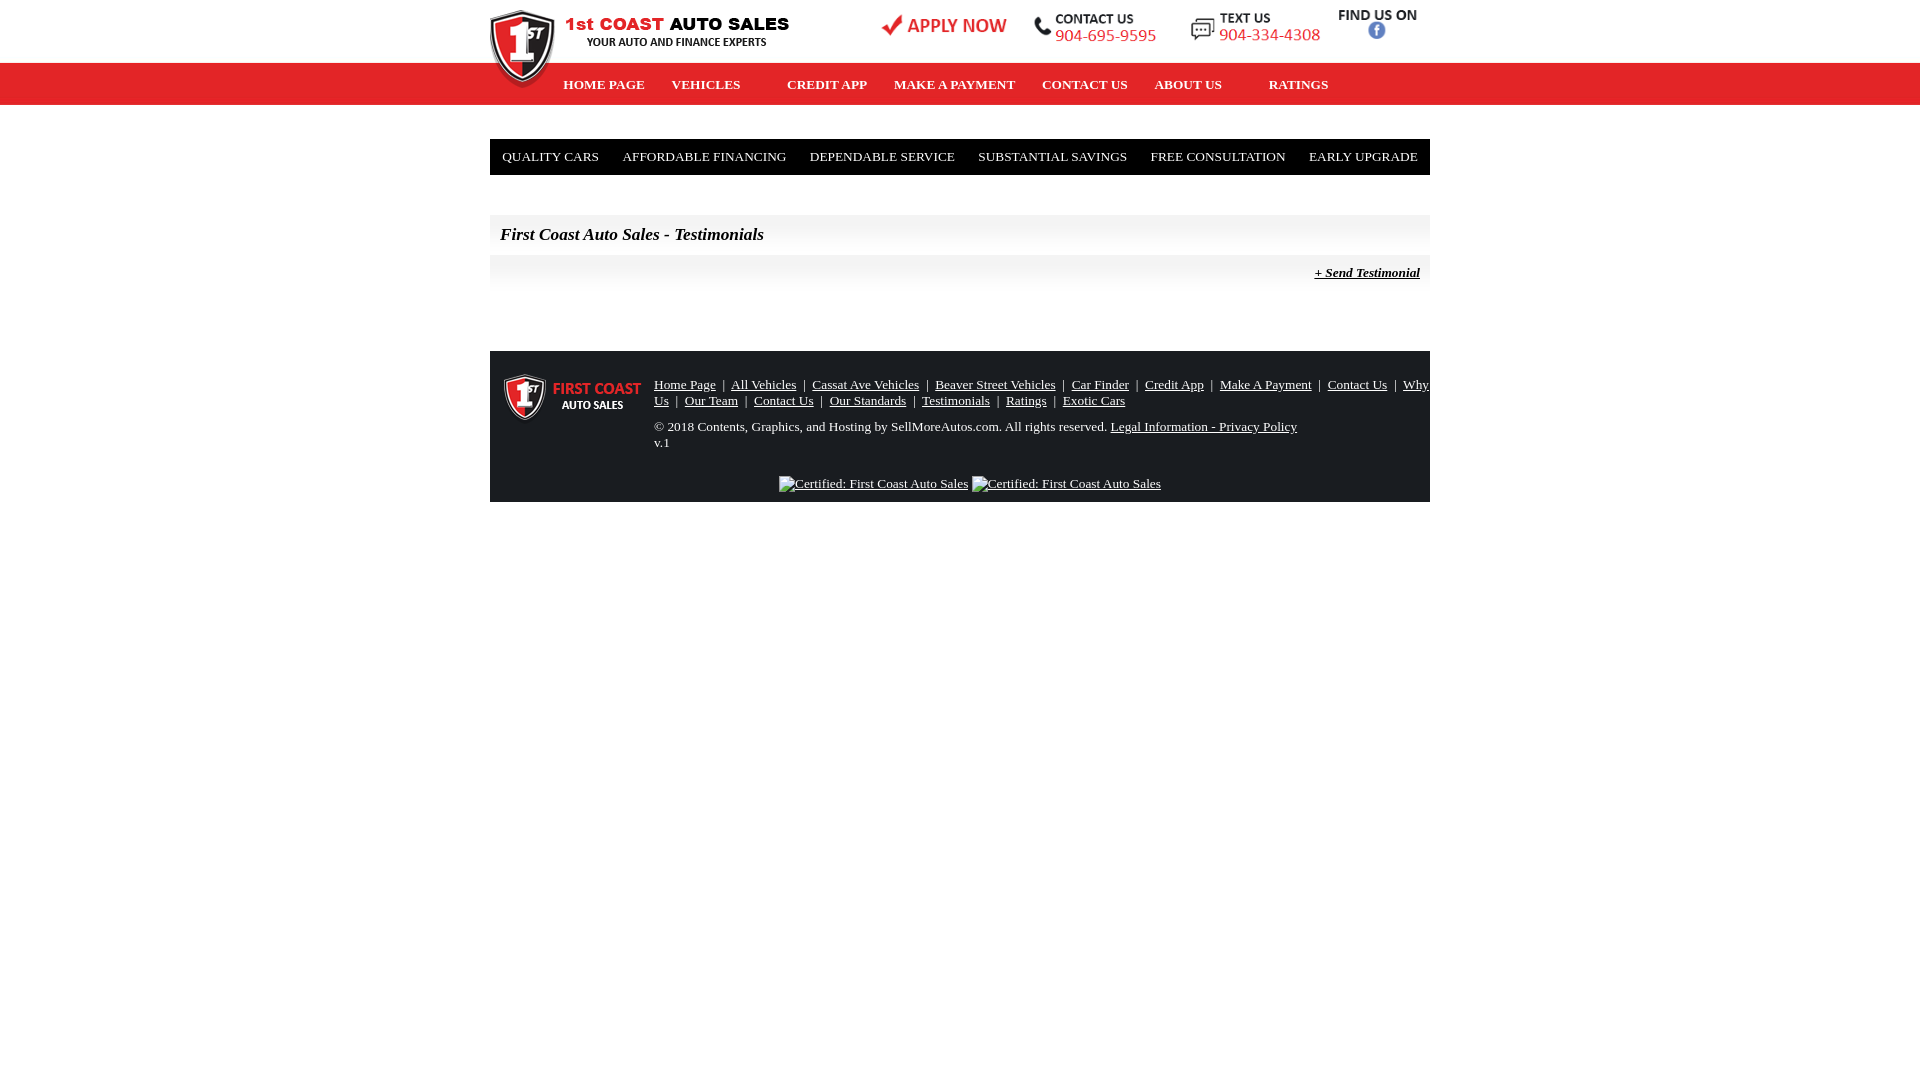 The image size is (1920, 1080). Describe the element at coordinates (866, 384) in the screenshot. I see `Cassat Ave Vehicles` at that location.